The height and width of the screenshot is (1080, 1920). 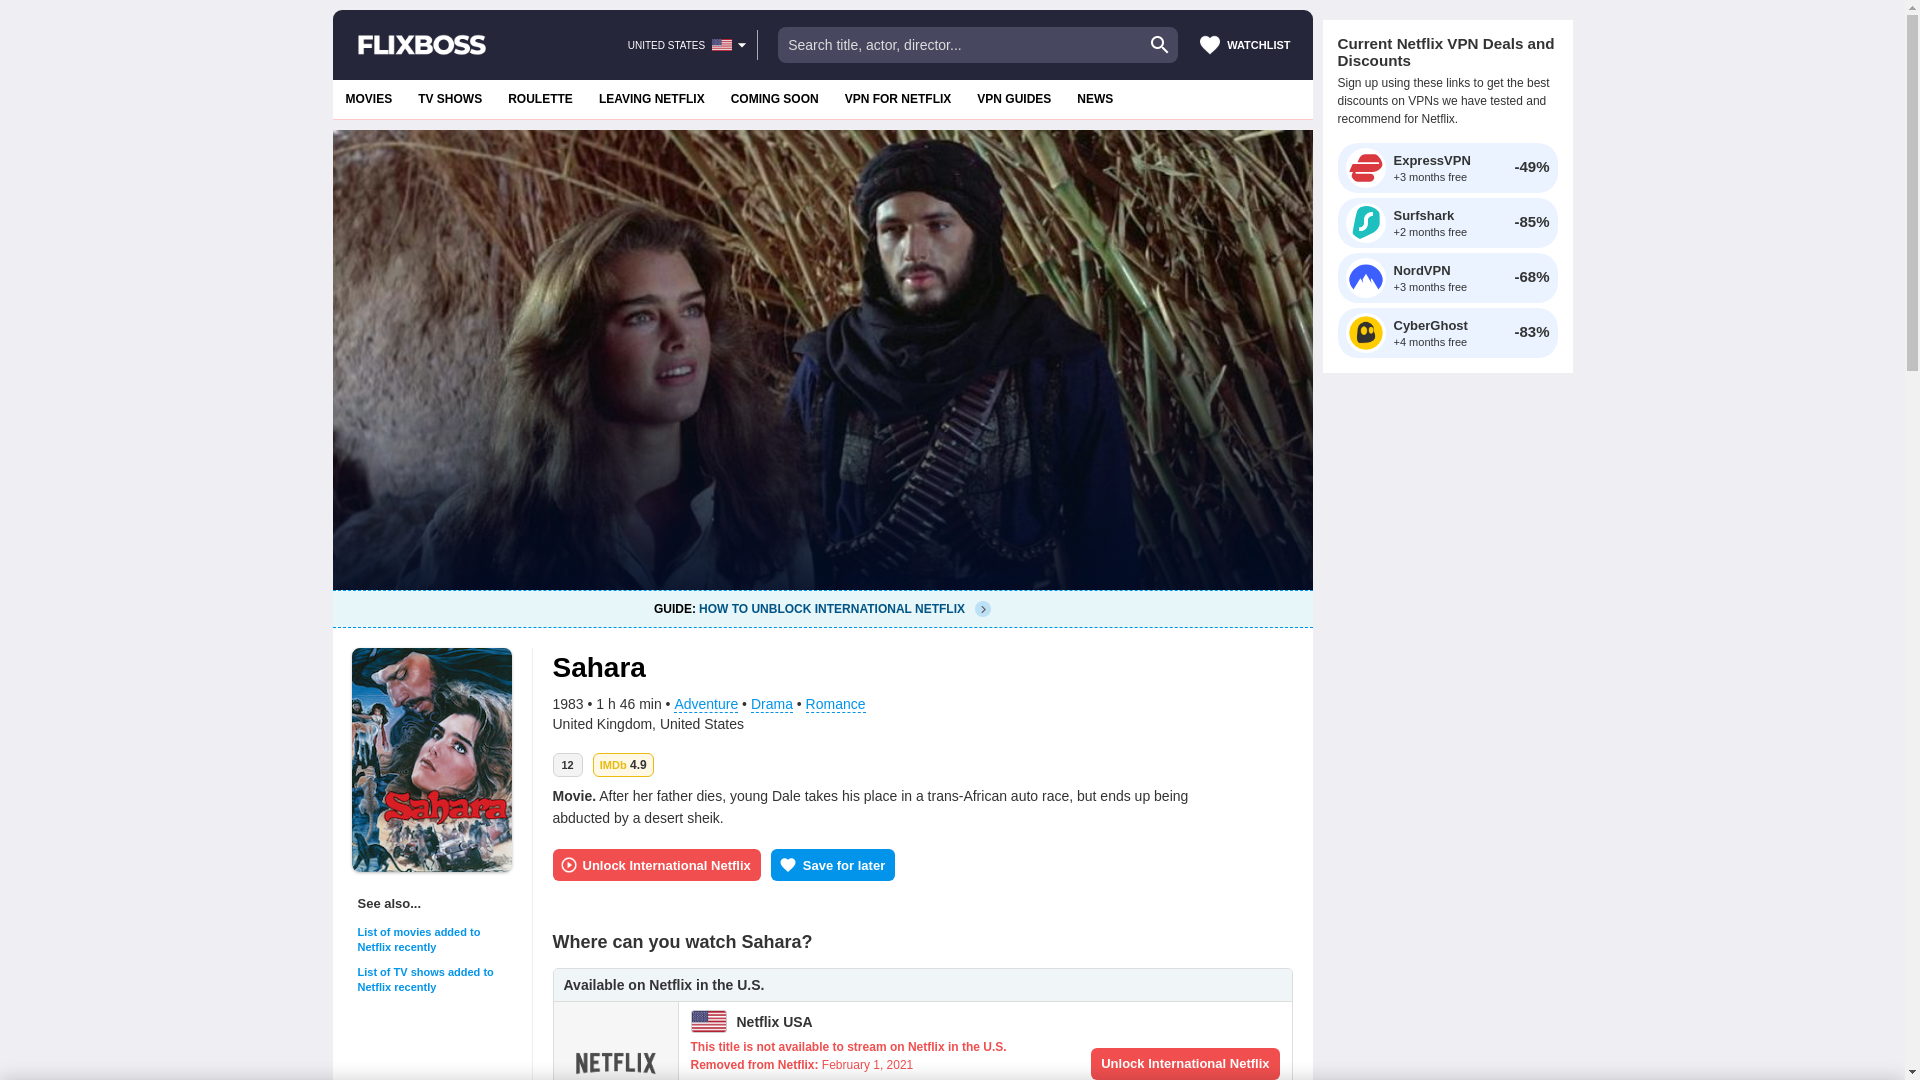 What do you see at coordinates (771, 704) in the screenshot?
I see `Adventure` at bounding box center [771, 704].